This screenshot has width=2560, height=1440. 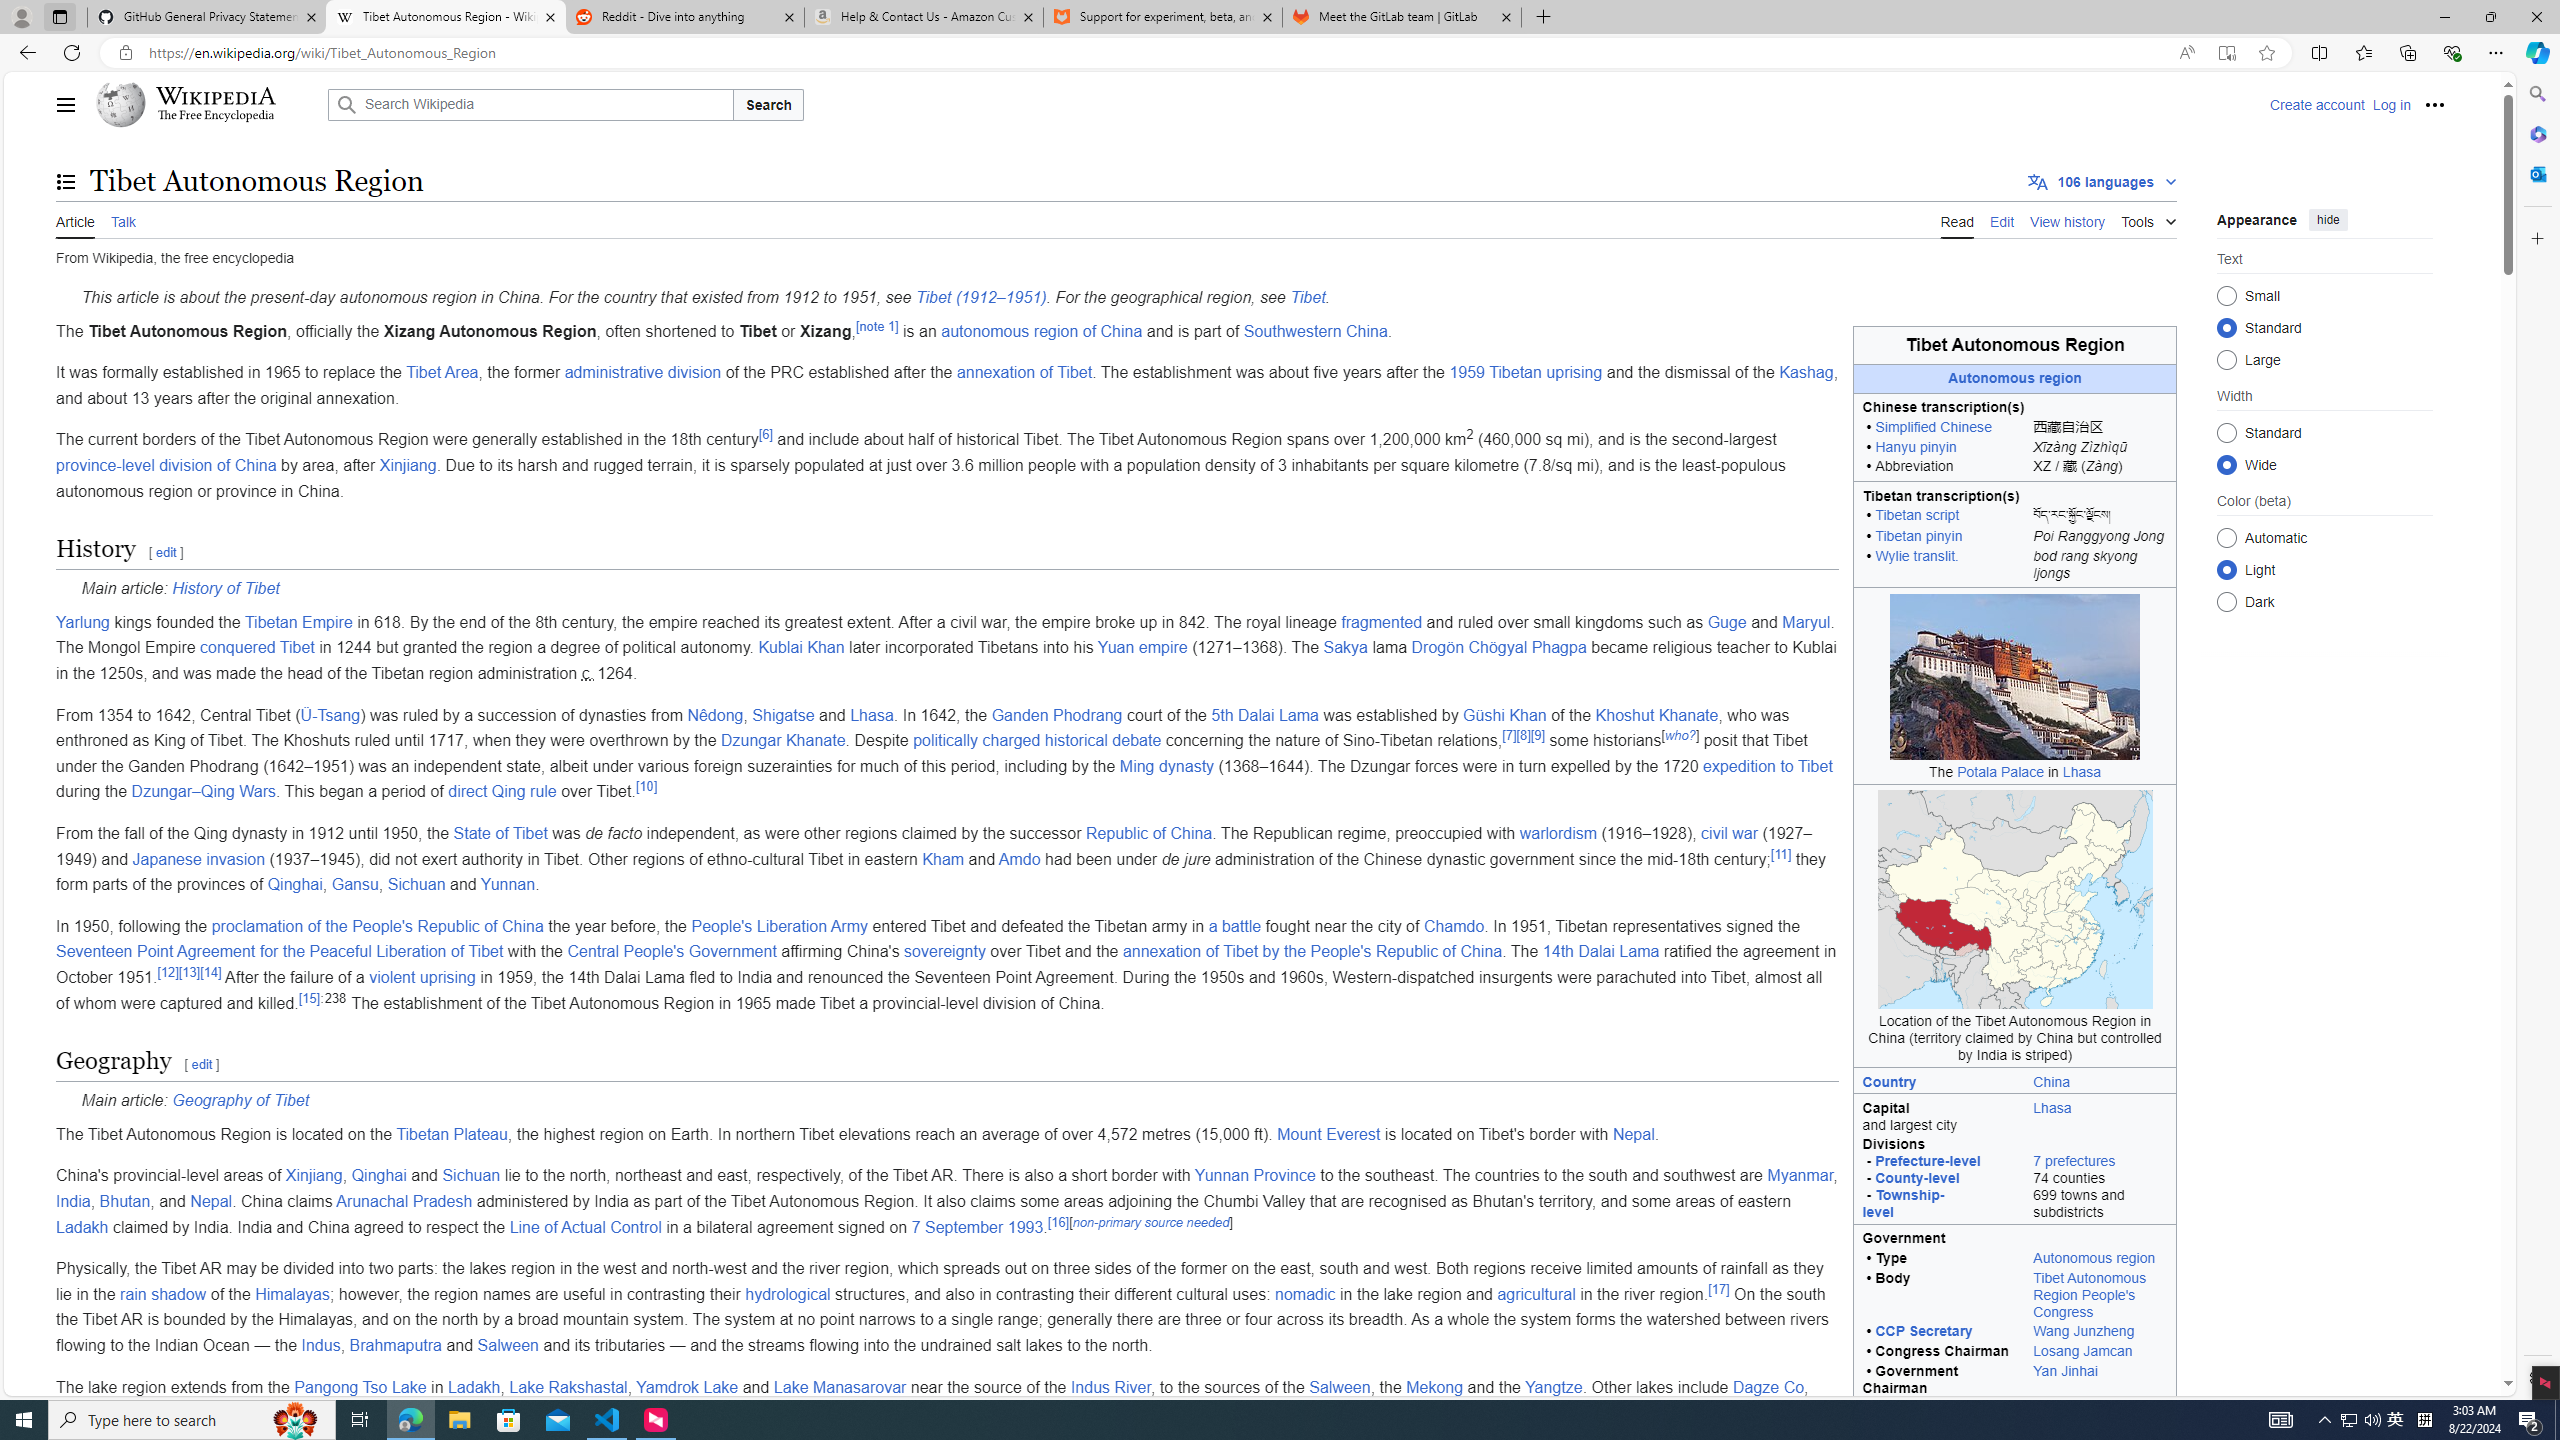 I want to click on Myanmar, so click(x=1799, y=1176).